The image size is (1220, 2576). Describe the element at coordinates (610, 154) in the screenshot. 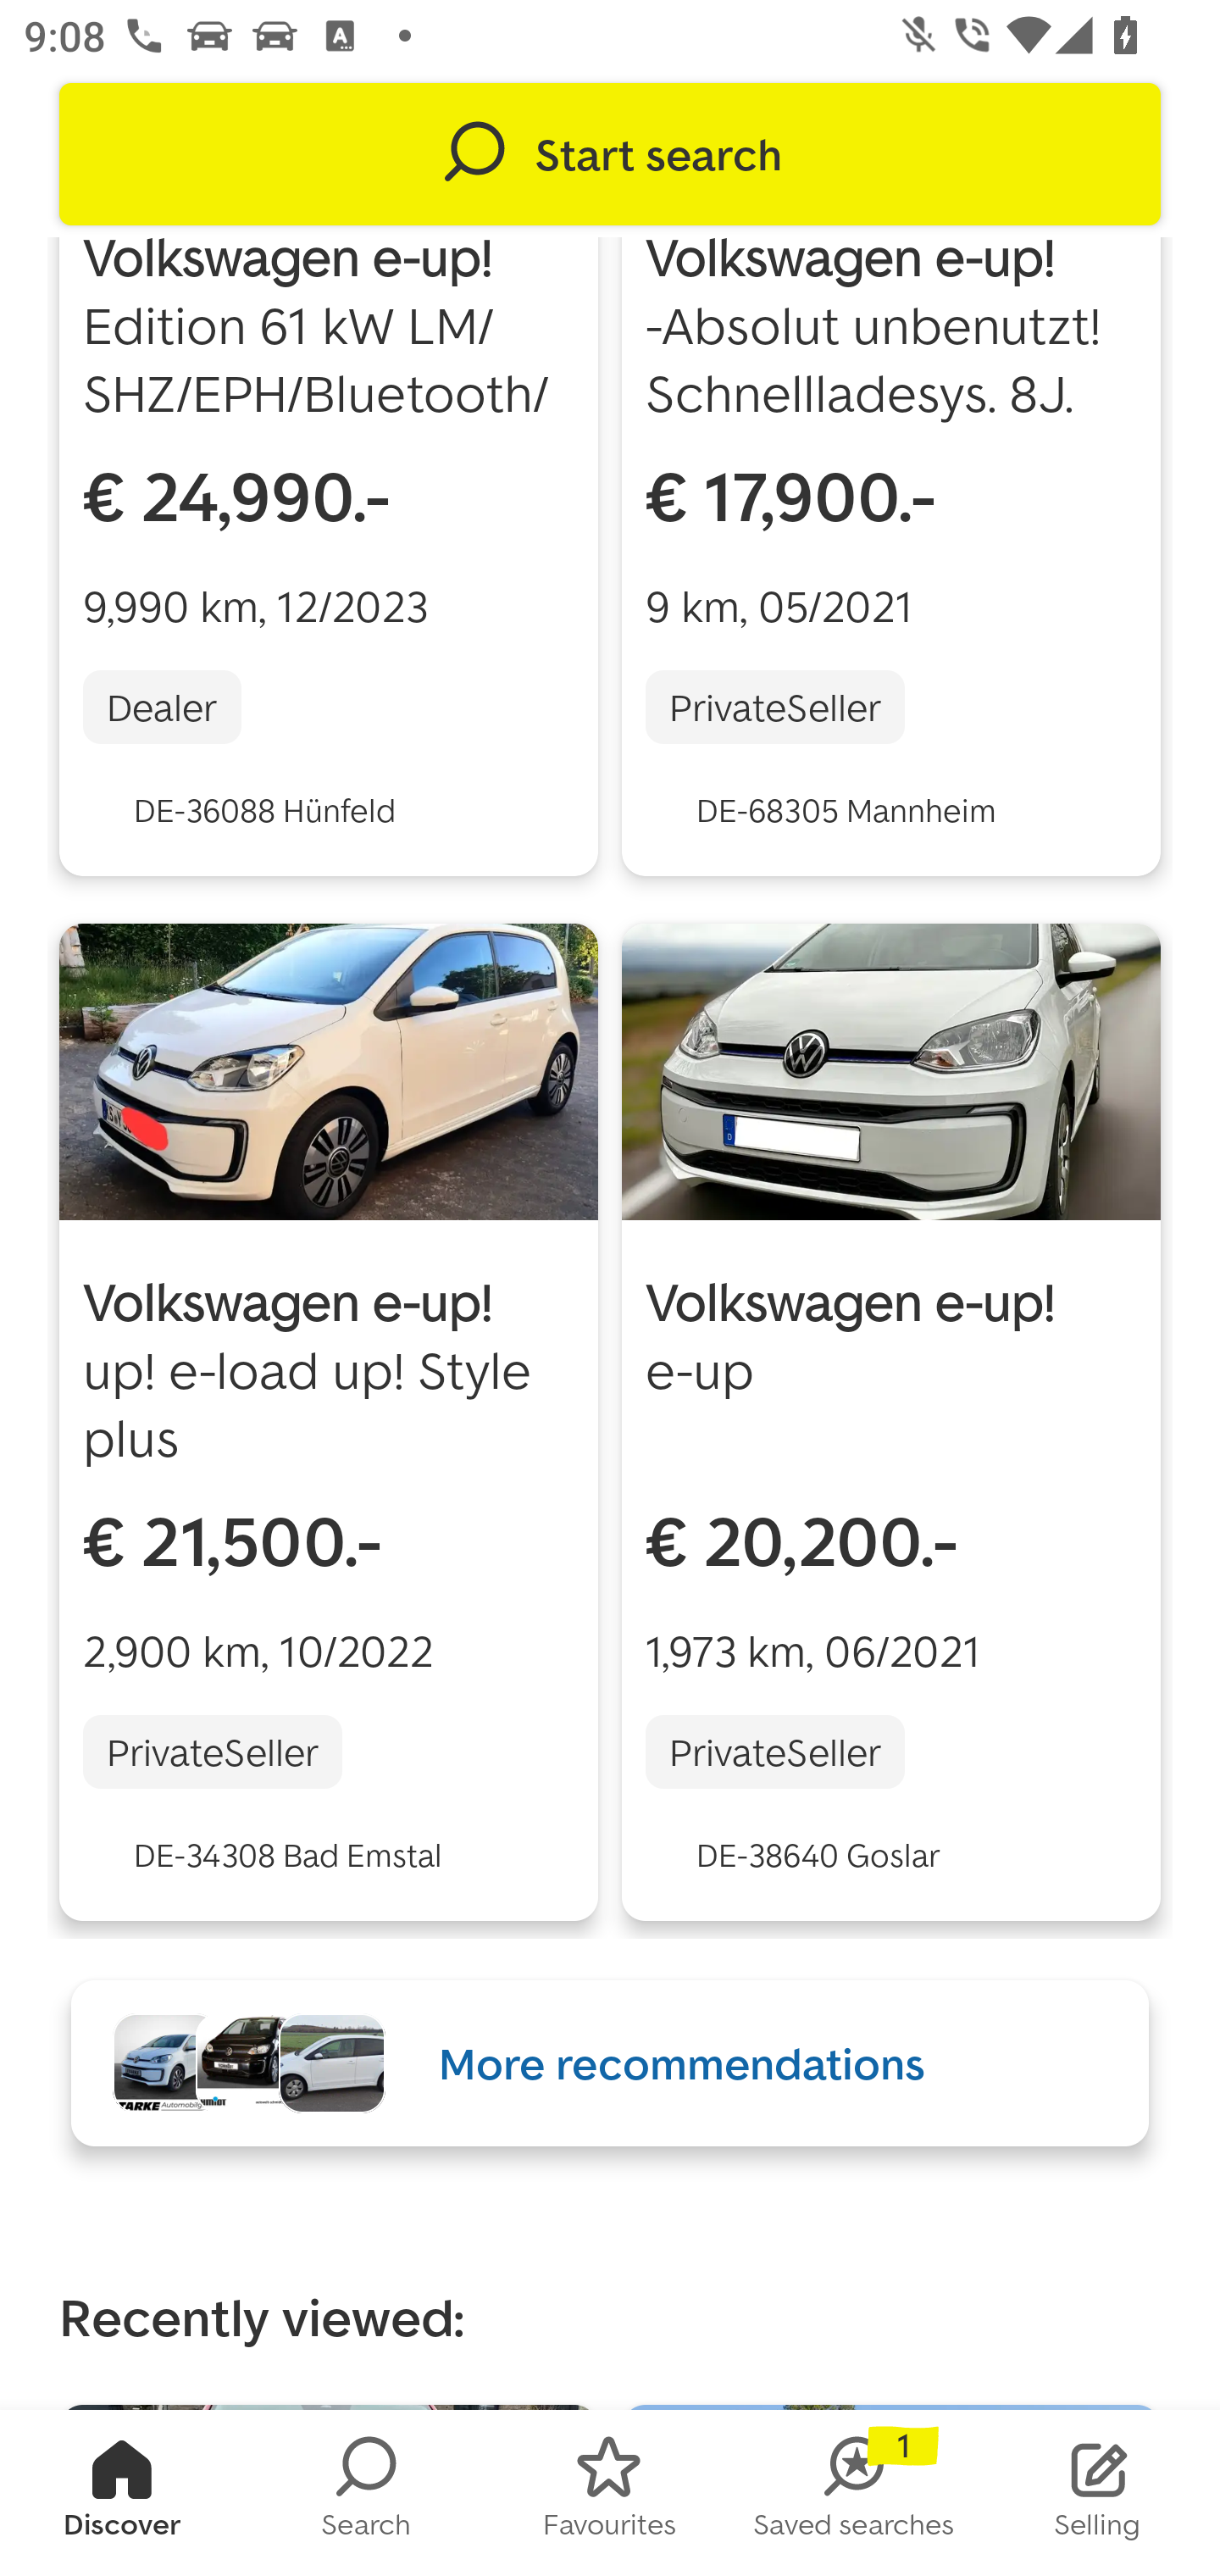

I see `Start search` at that location.